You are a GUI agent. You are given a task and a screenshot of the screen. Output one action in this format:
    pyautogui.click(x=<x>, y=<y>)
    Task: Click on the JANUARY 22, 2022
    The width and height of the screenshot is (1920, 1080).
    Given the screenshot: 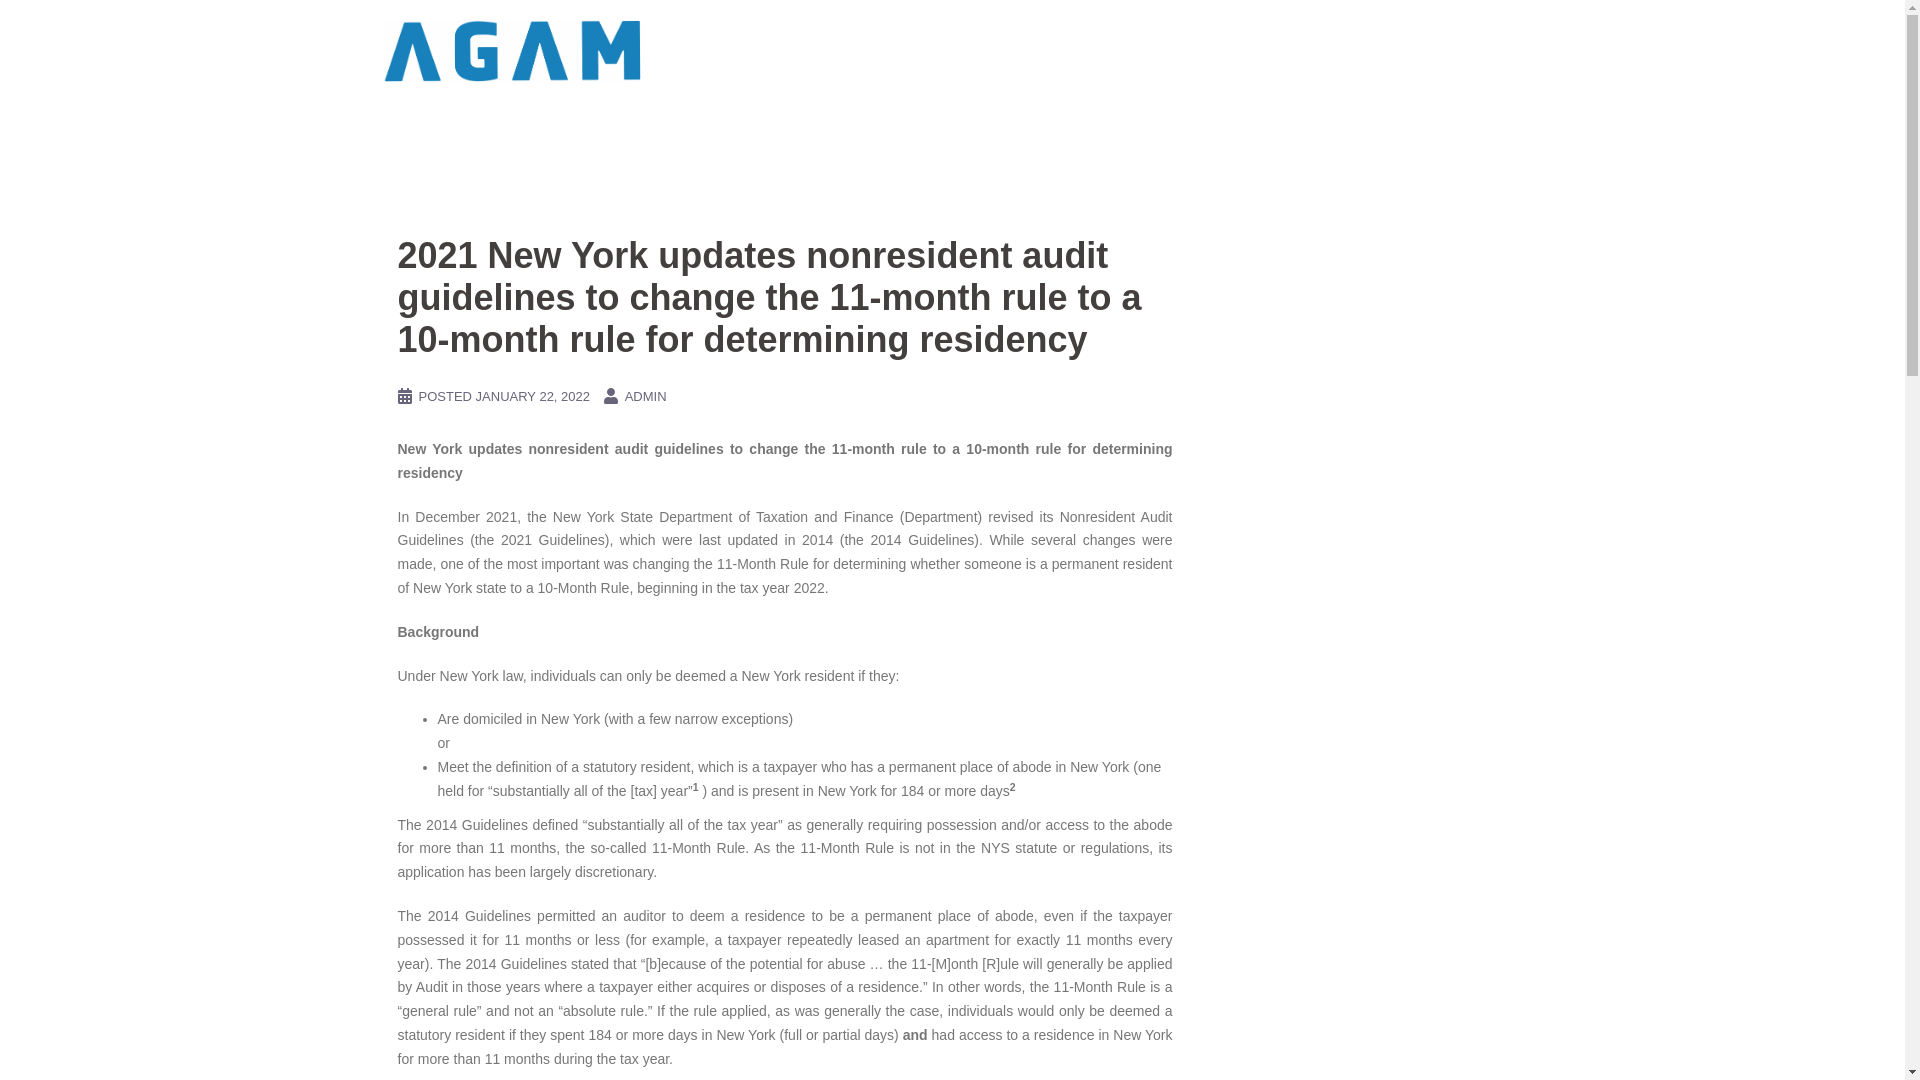 What is the action you would take?
    pyautogui.click(x=532, y=396)
    